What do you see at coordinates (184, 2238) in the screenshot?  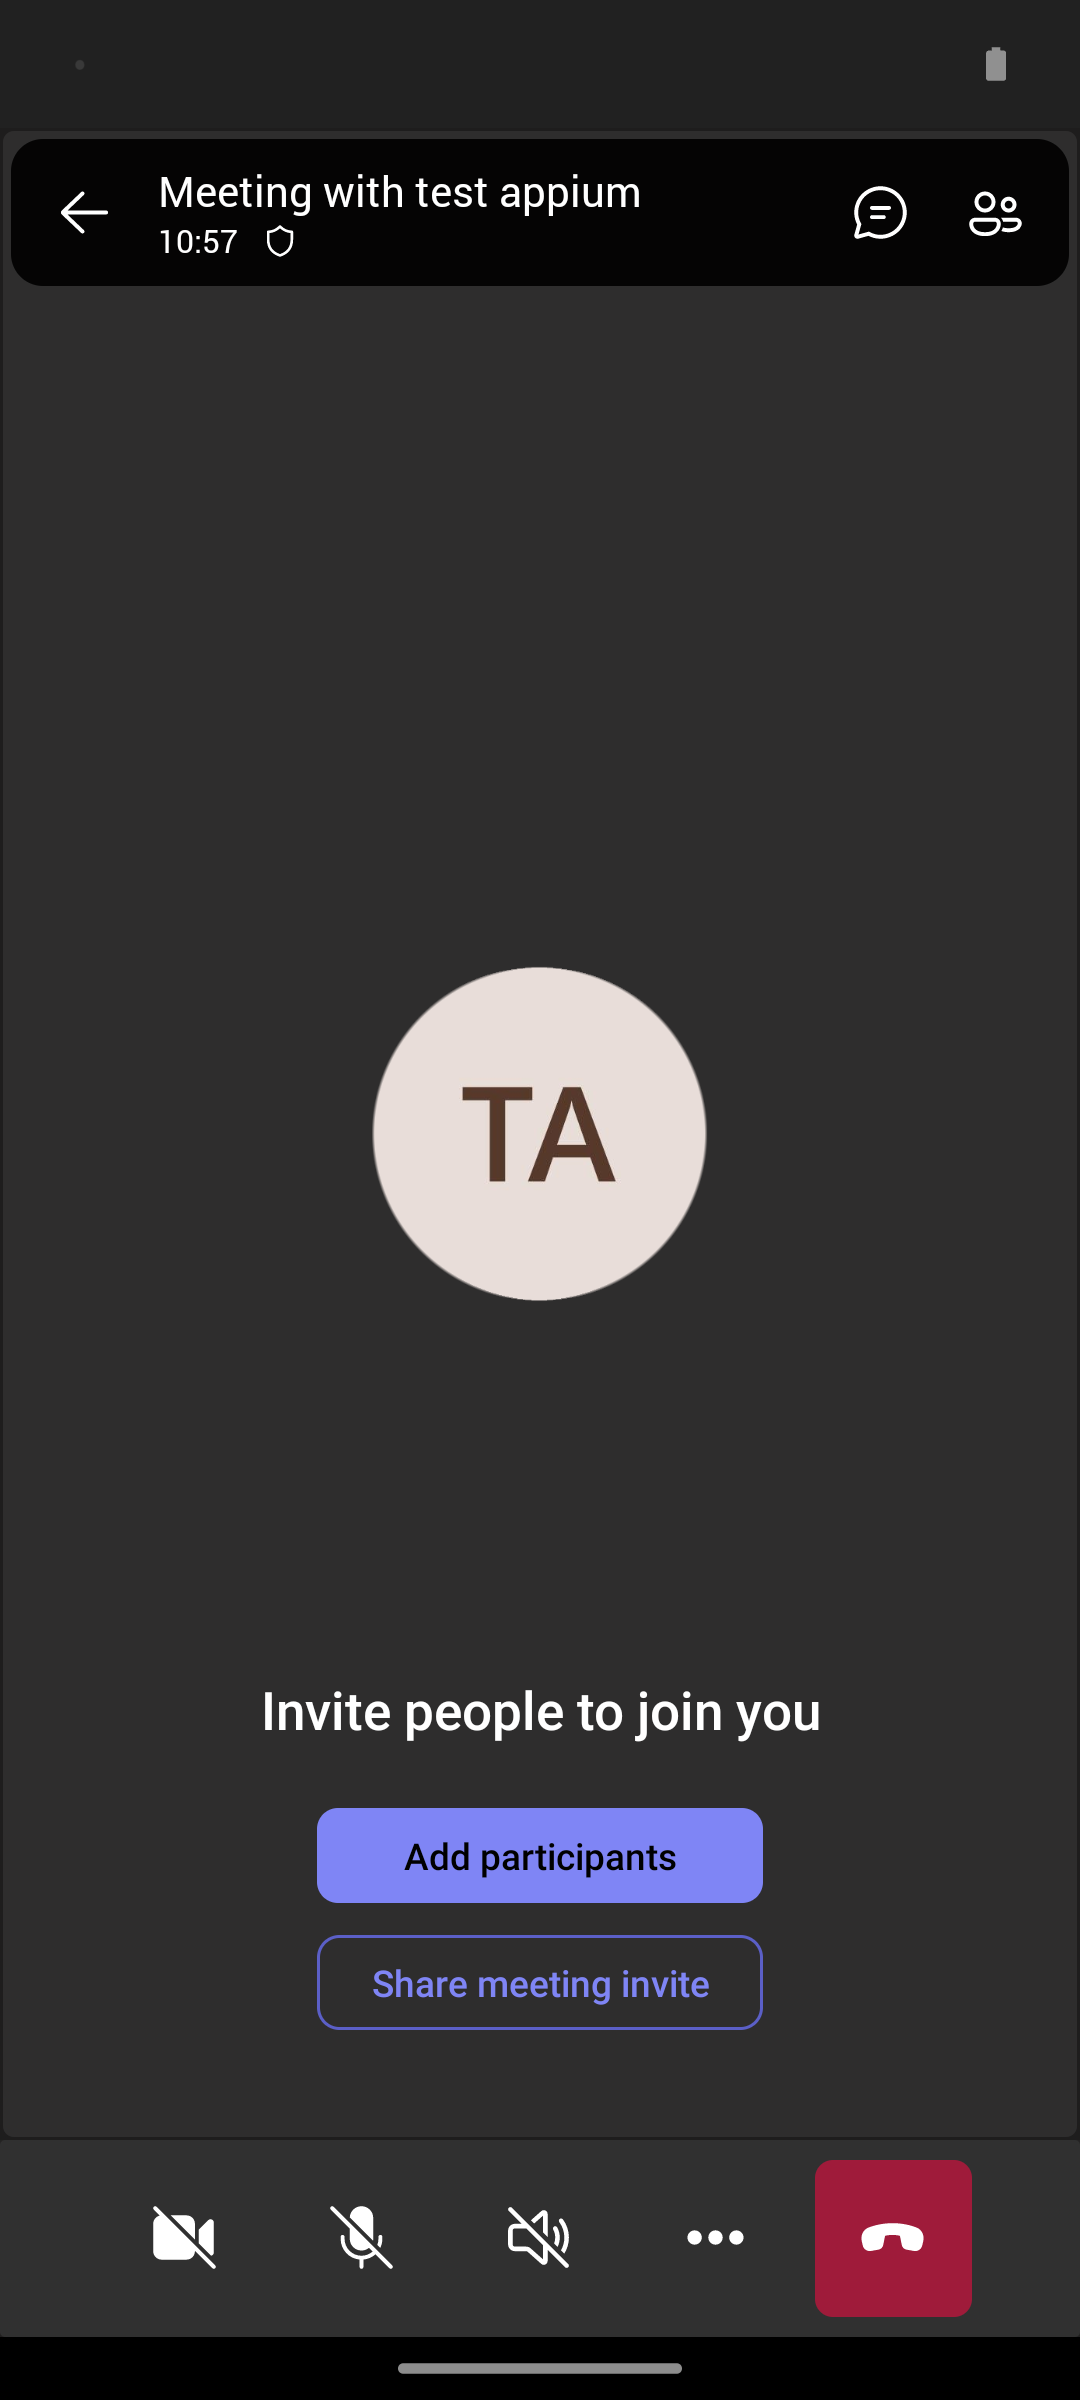 I see `Turn on camera` at bounding box center [184, 2238].